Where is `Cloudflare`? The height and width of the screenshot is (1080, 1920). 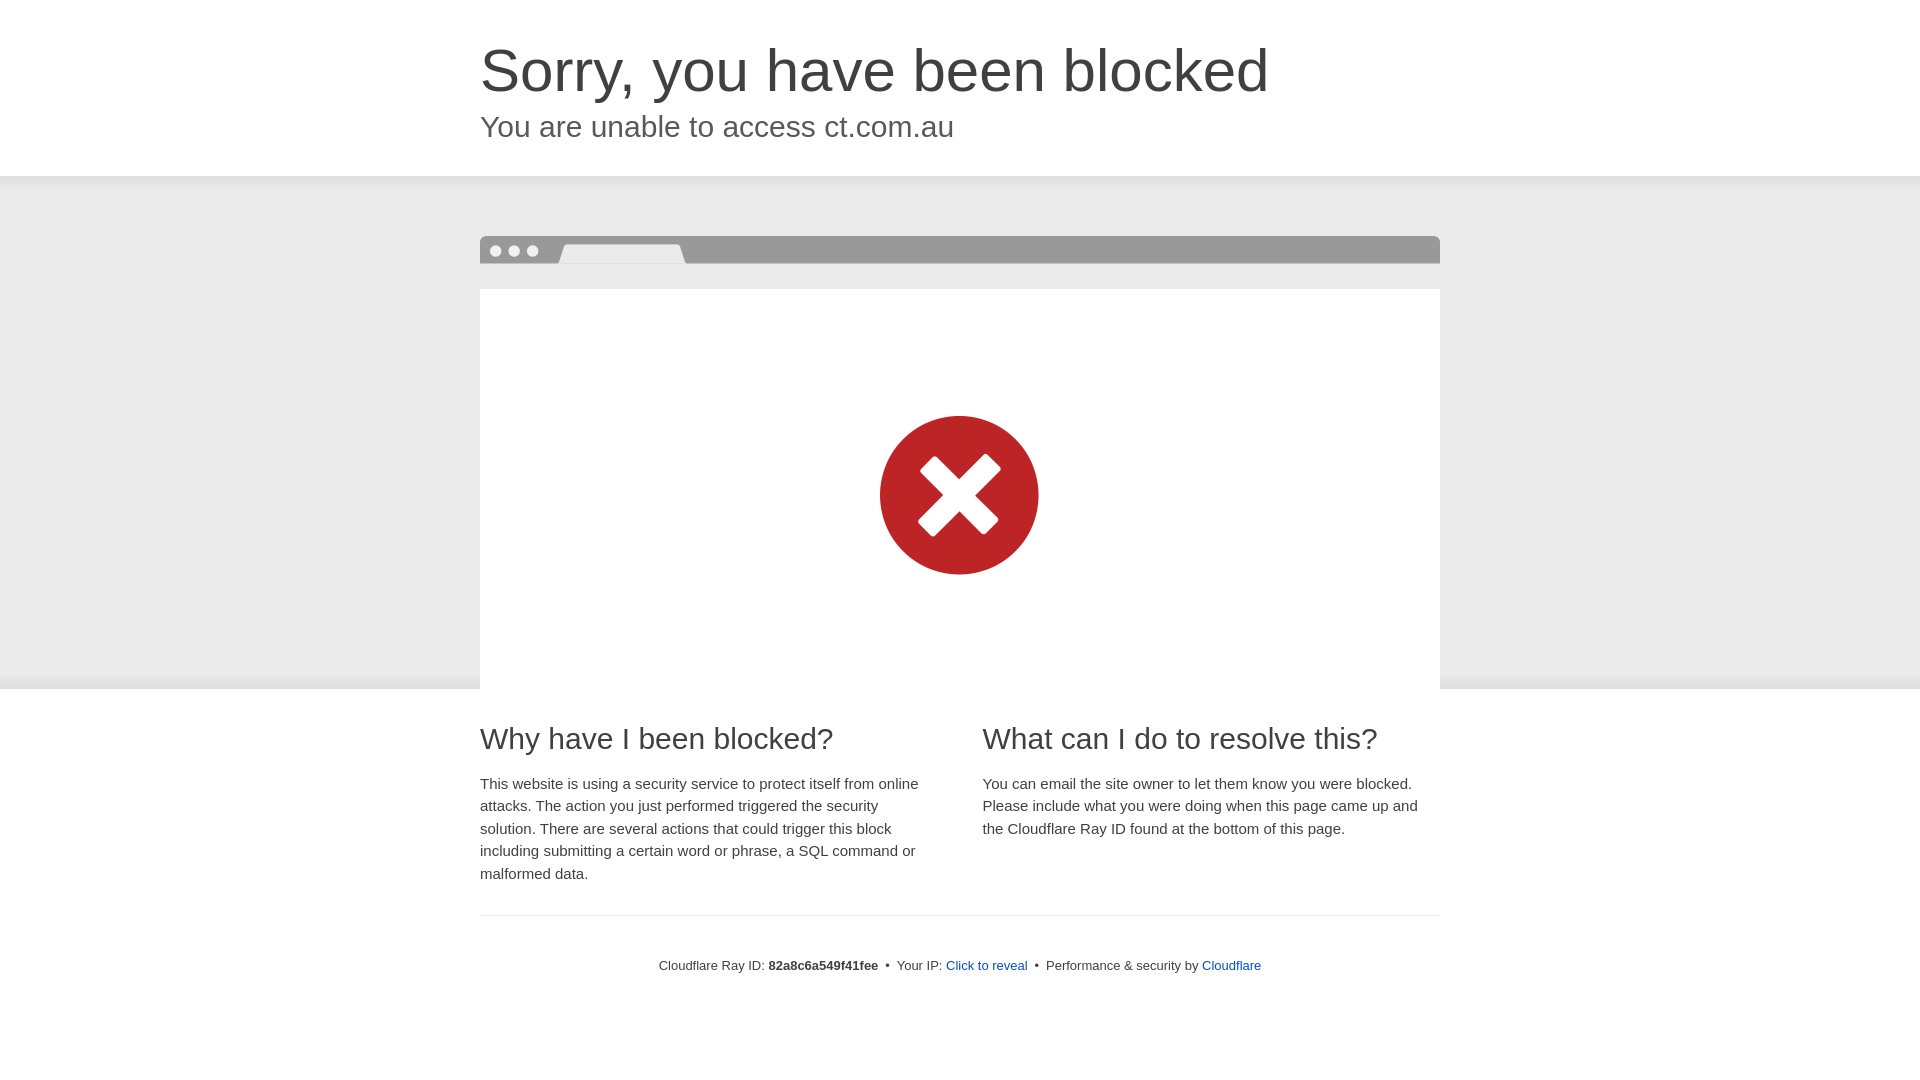 Cloudflare is located at coordinates (1232, 966).